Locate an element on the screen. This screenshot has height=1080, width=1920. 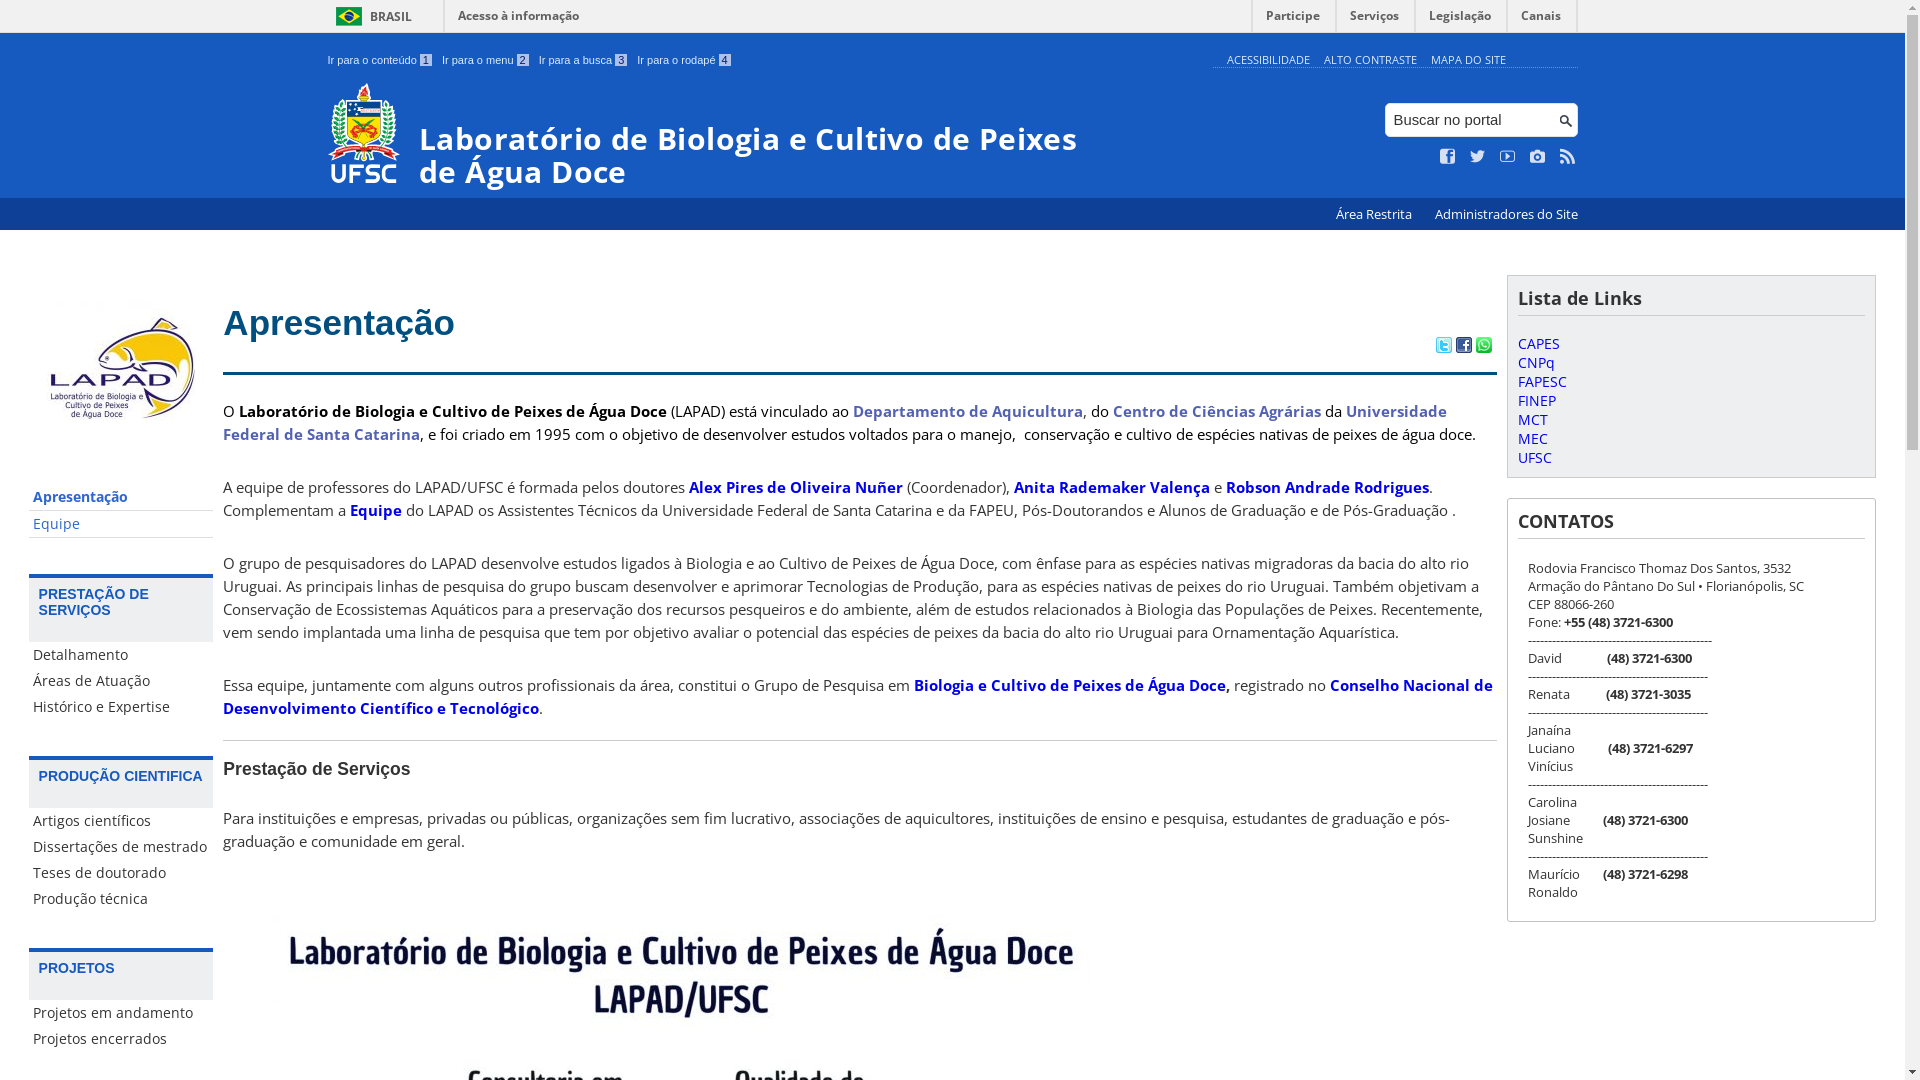
Equipe is located at coordinates (376, 510).